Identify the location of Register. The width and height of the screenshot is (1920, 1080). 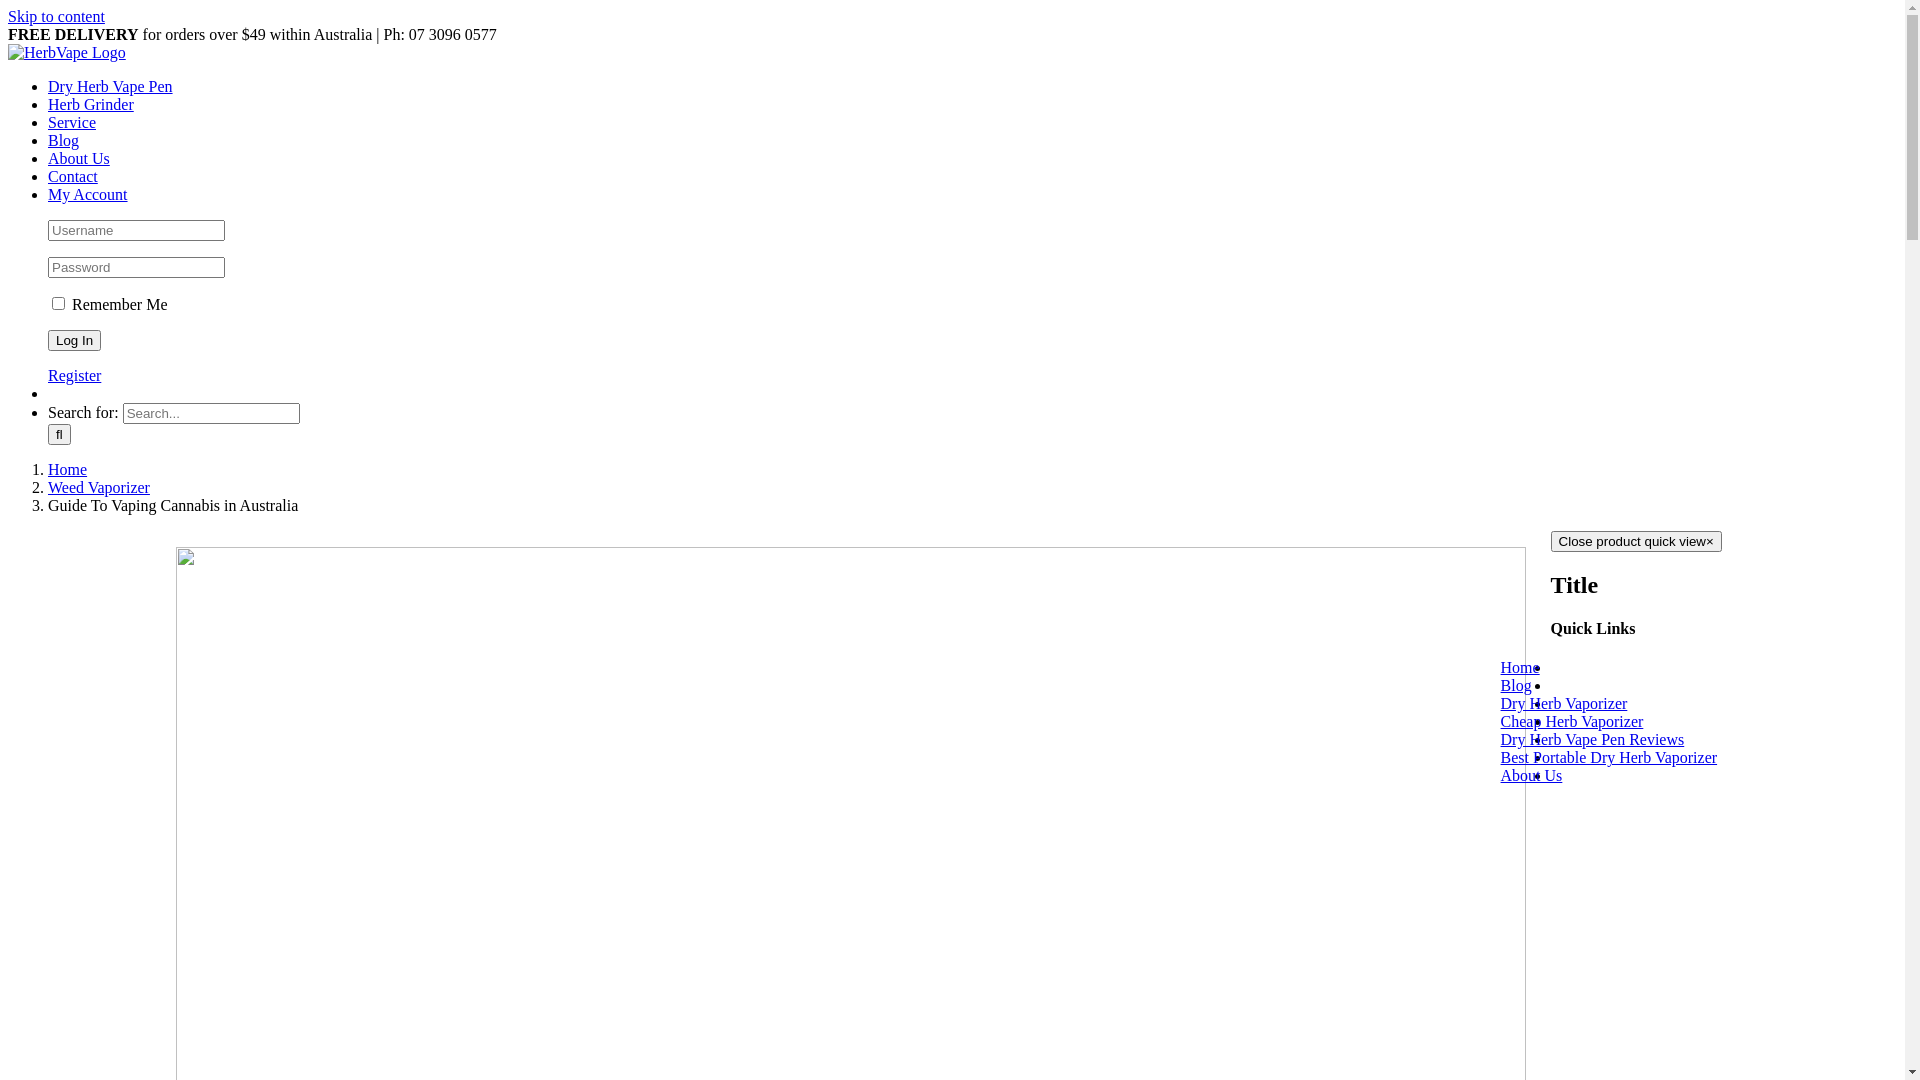
(74, 376).